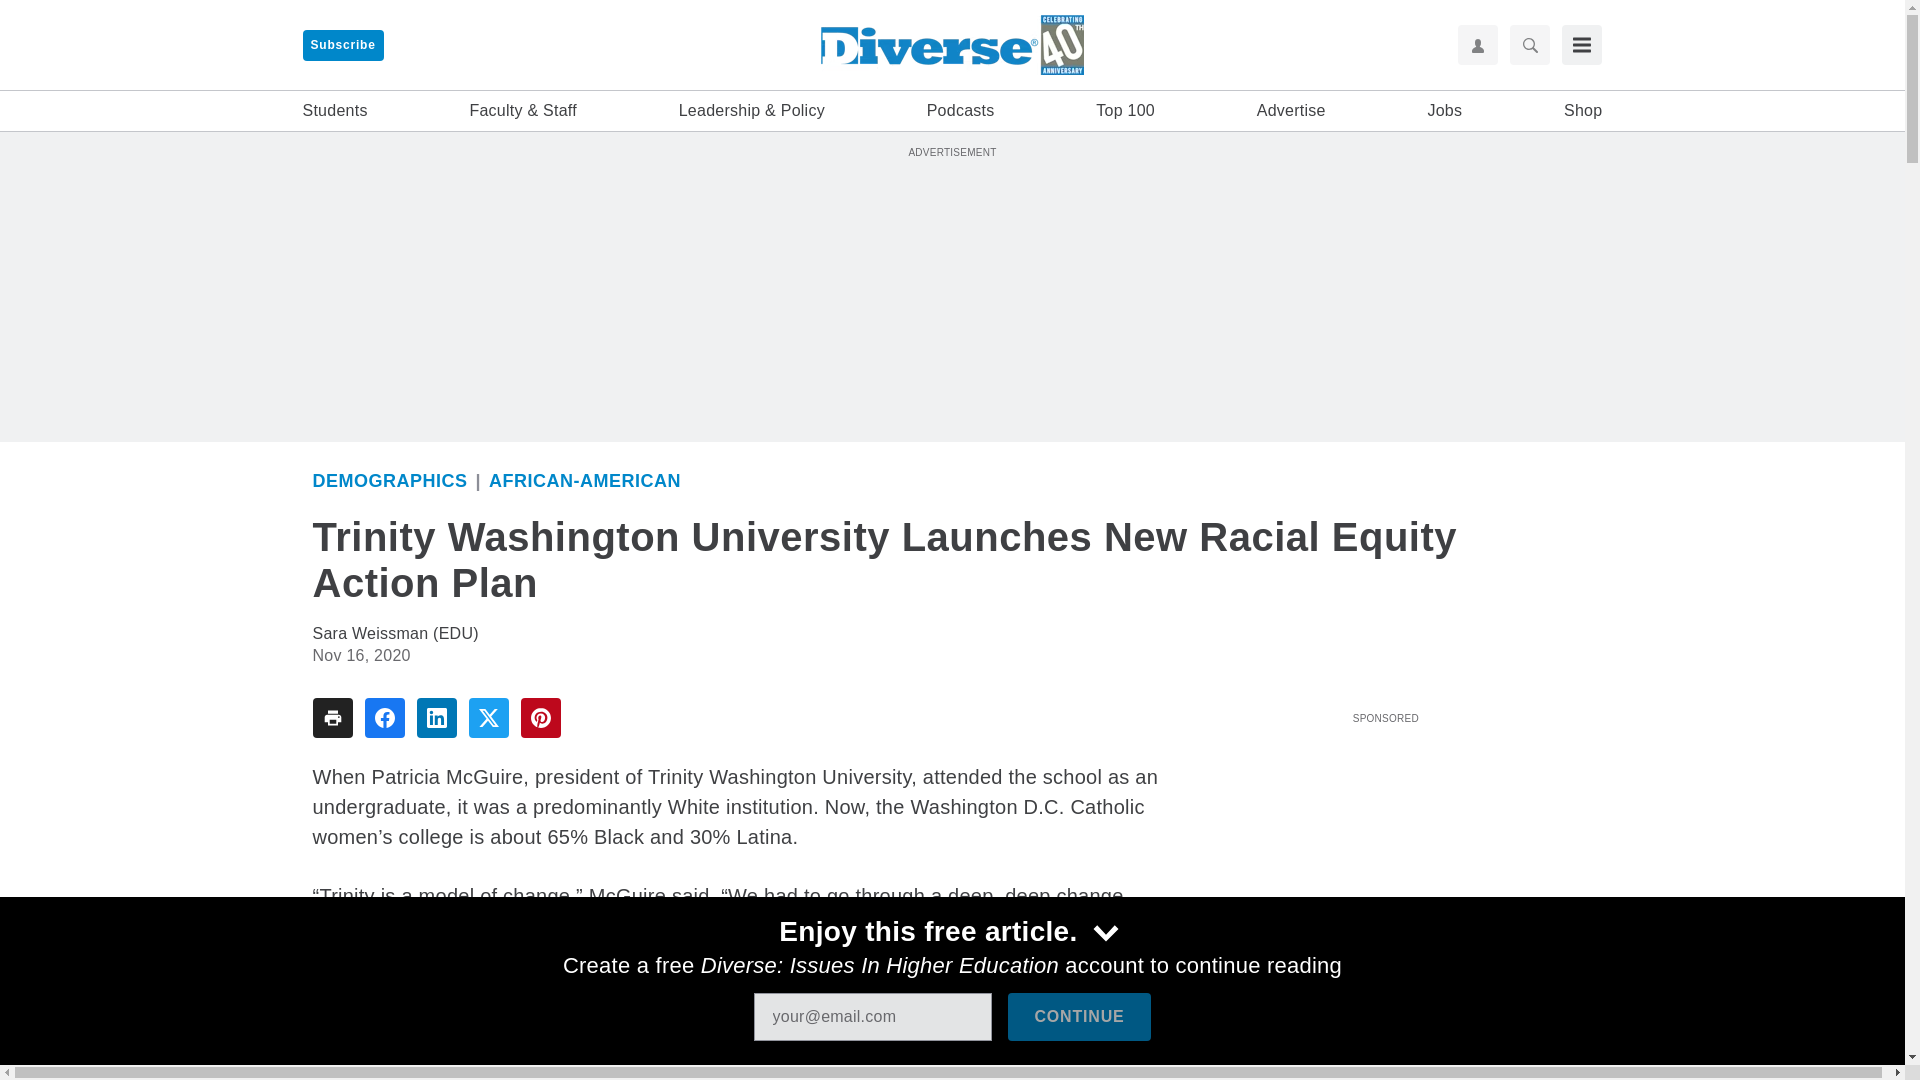 The image size is (1920, 1080). I want to click on Advertise, so click(1292, 111).